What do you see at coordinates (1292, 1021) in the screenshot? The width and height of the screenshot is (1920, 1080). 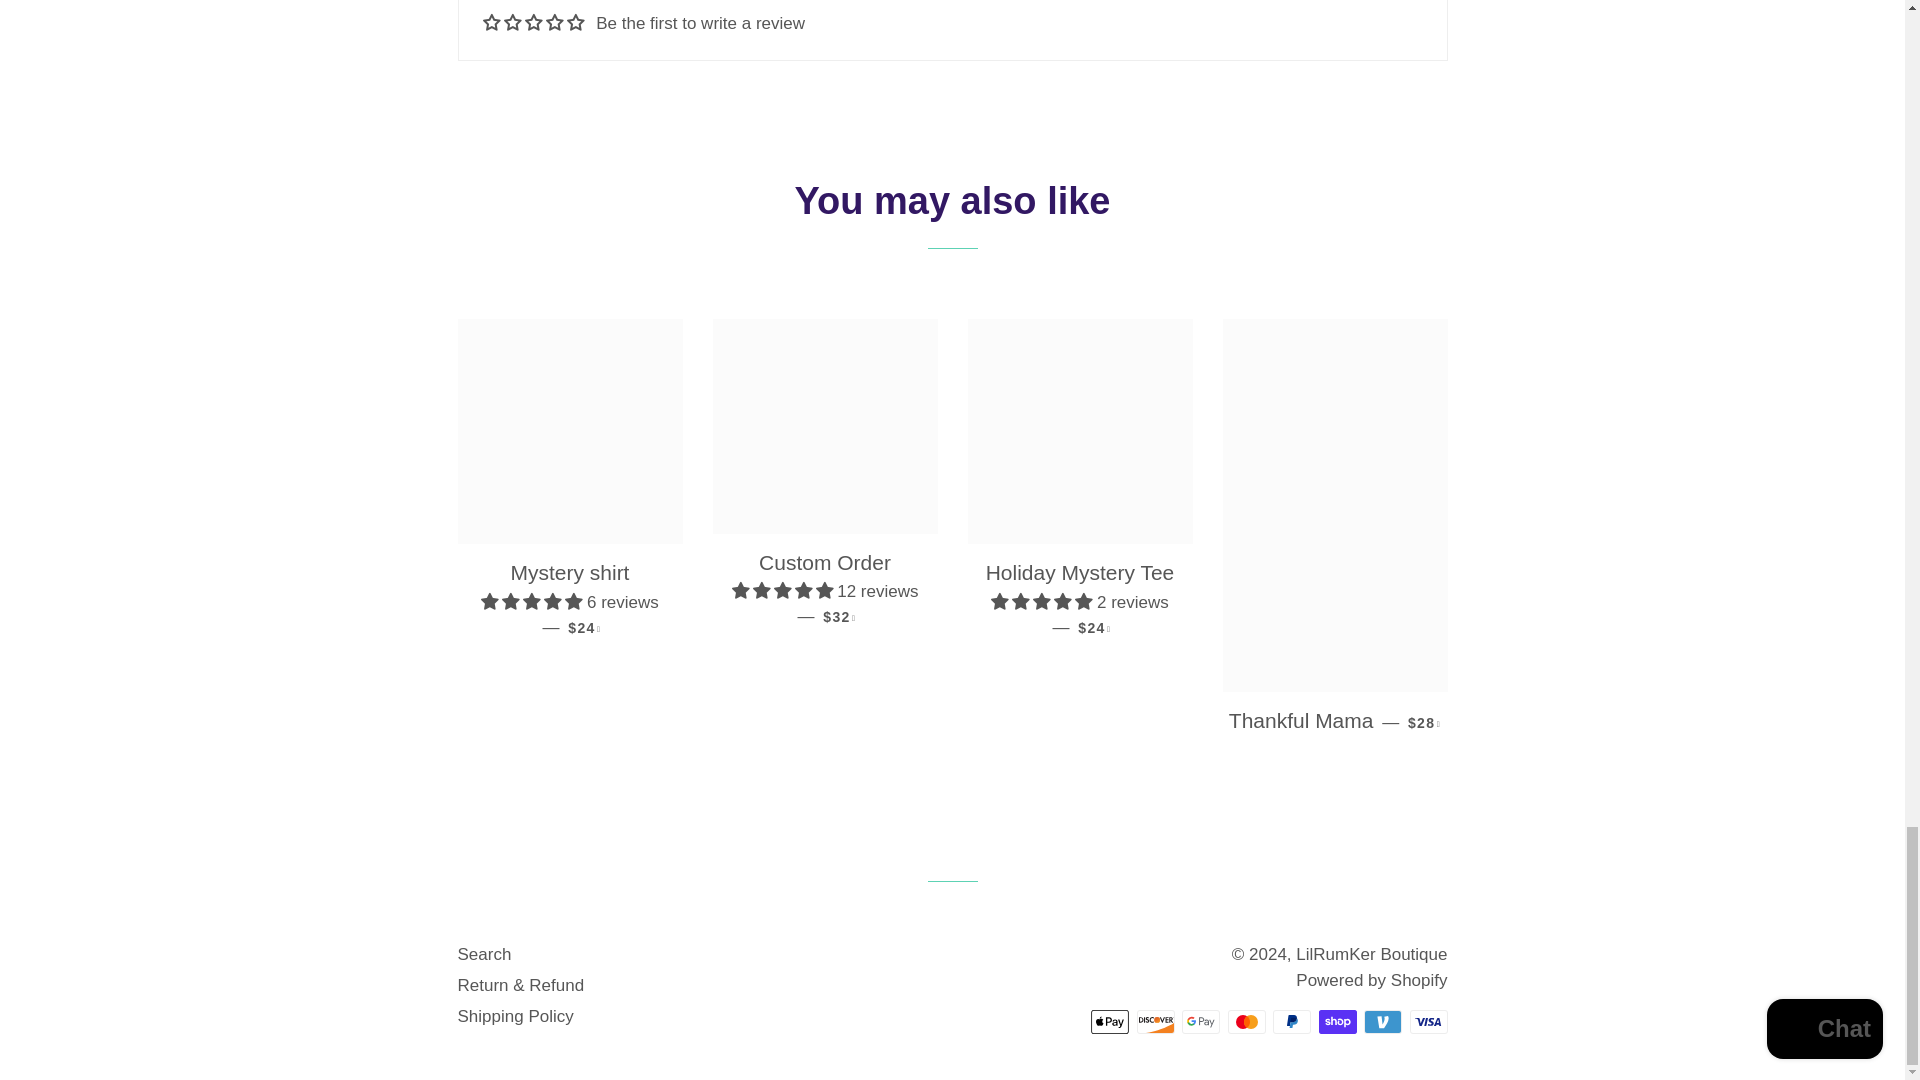 I see `PayPal` at bounding box center [1292, 1021].